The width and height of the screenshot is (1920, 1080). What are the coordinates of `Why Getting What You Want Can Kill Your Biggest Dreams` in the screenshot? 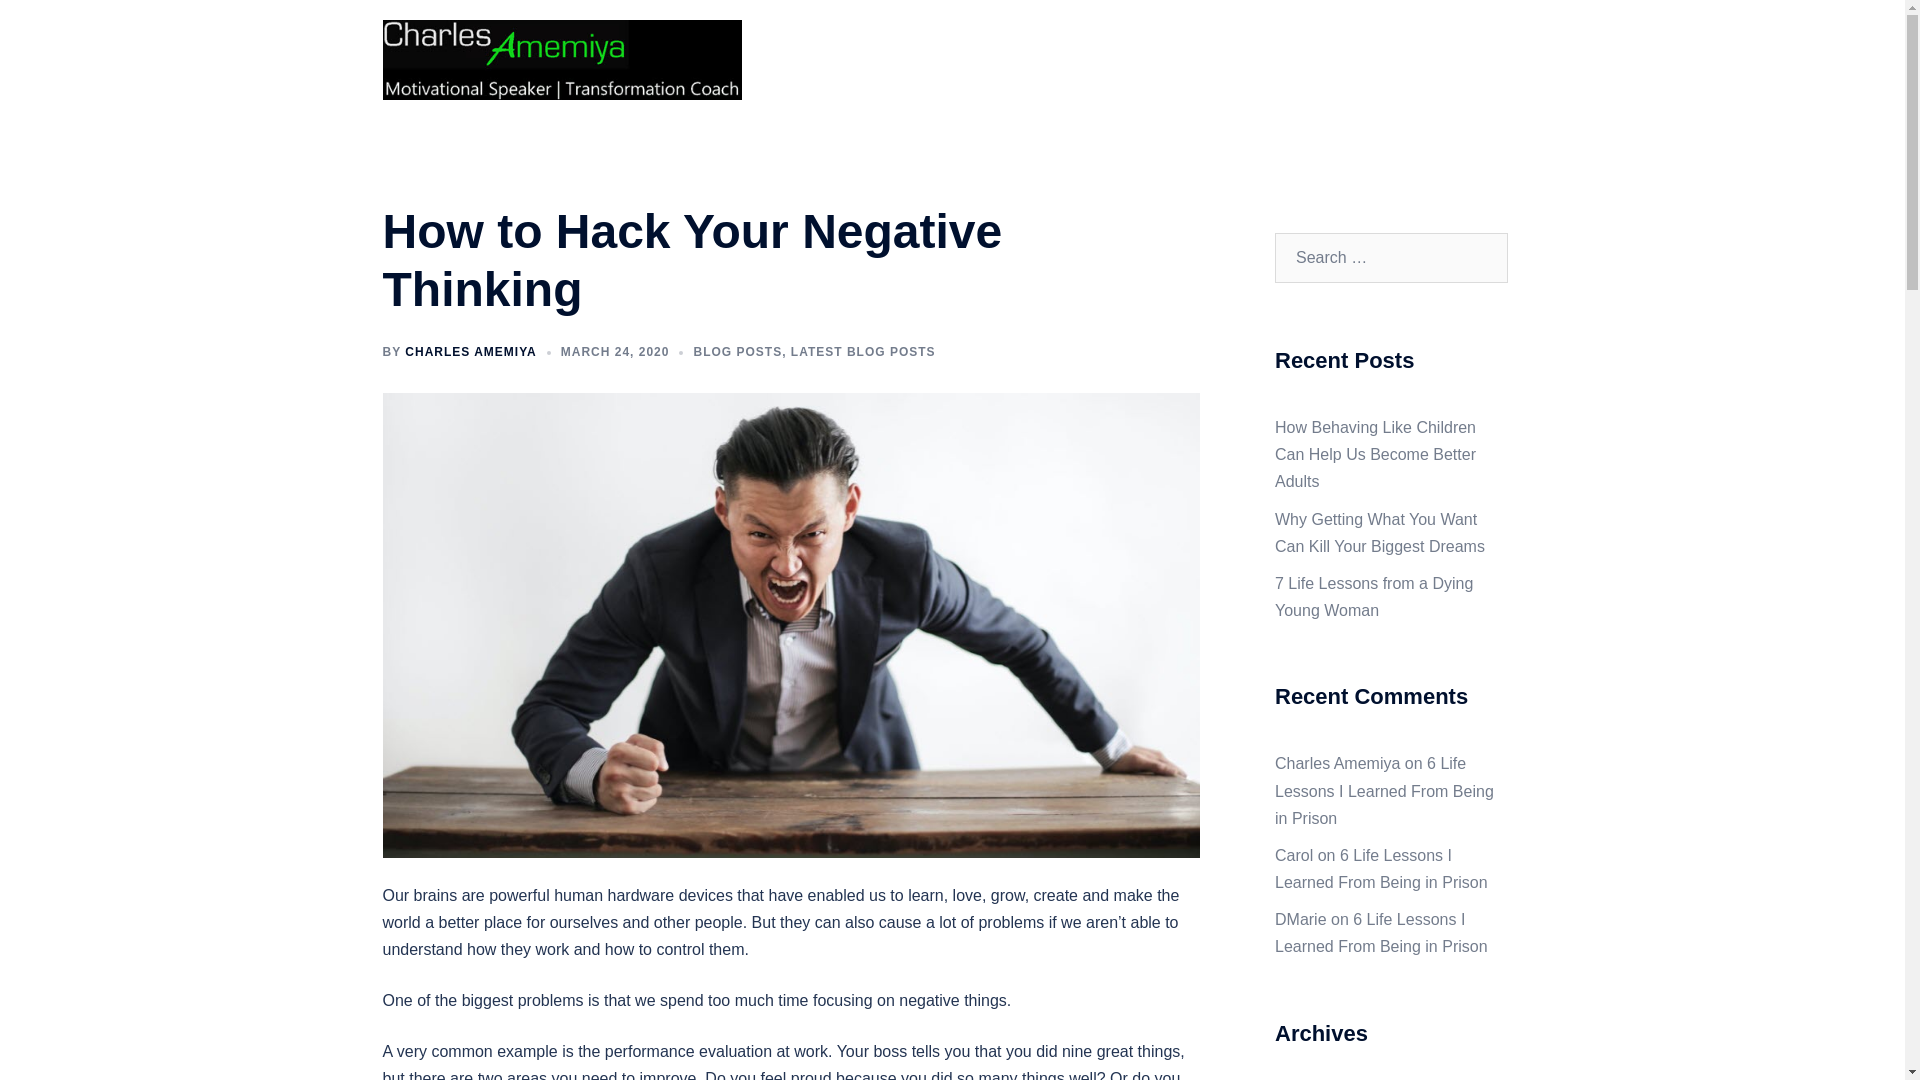 It's located at (1379, 532).